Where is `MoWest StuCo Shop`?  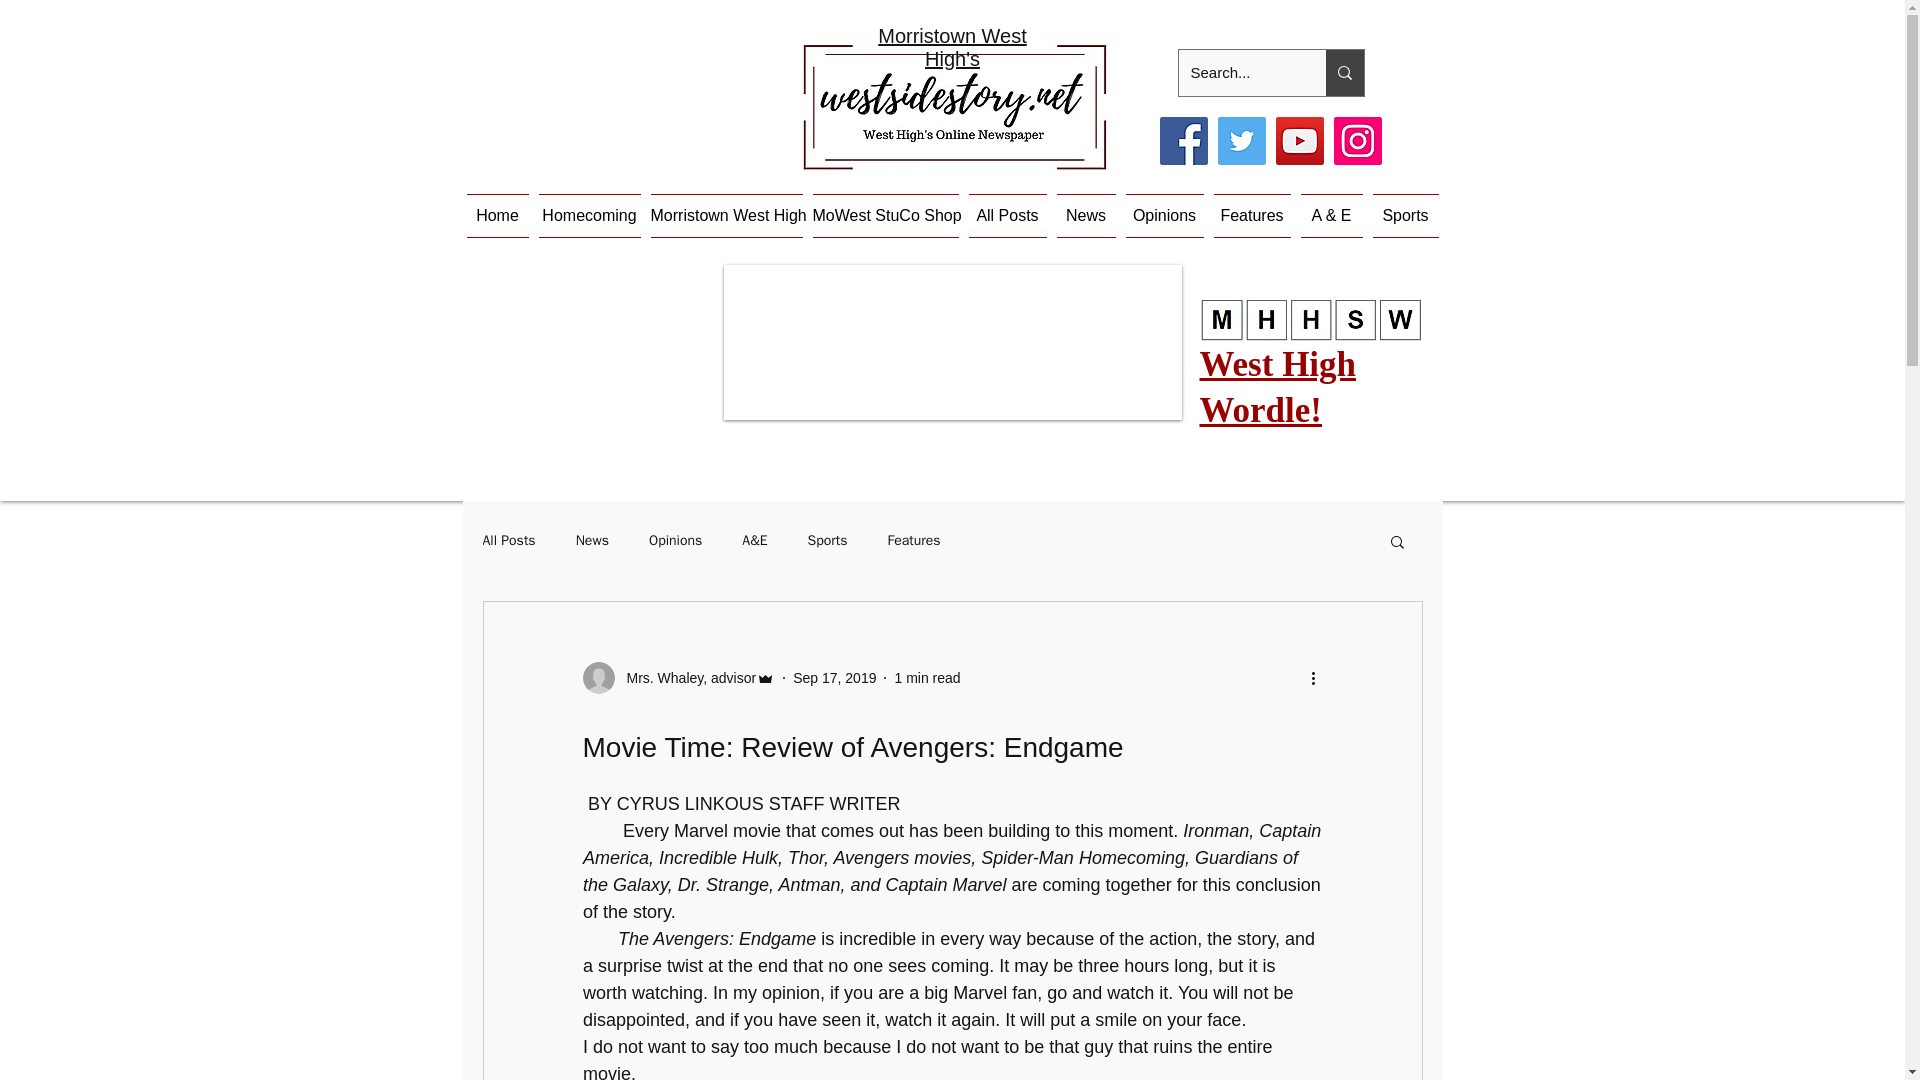 MoWest StuCo Shop is located at coordinates (886, 216).